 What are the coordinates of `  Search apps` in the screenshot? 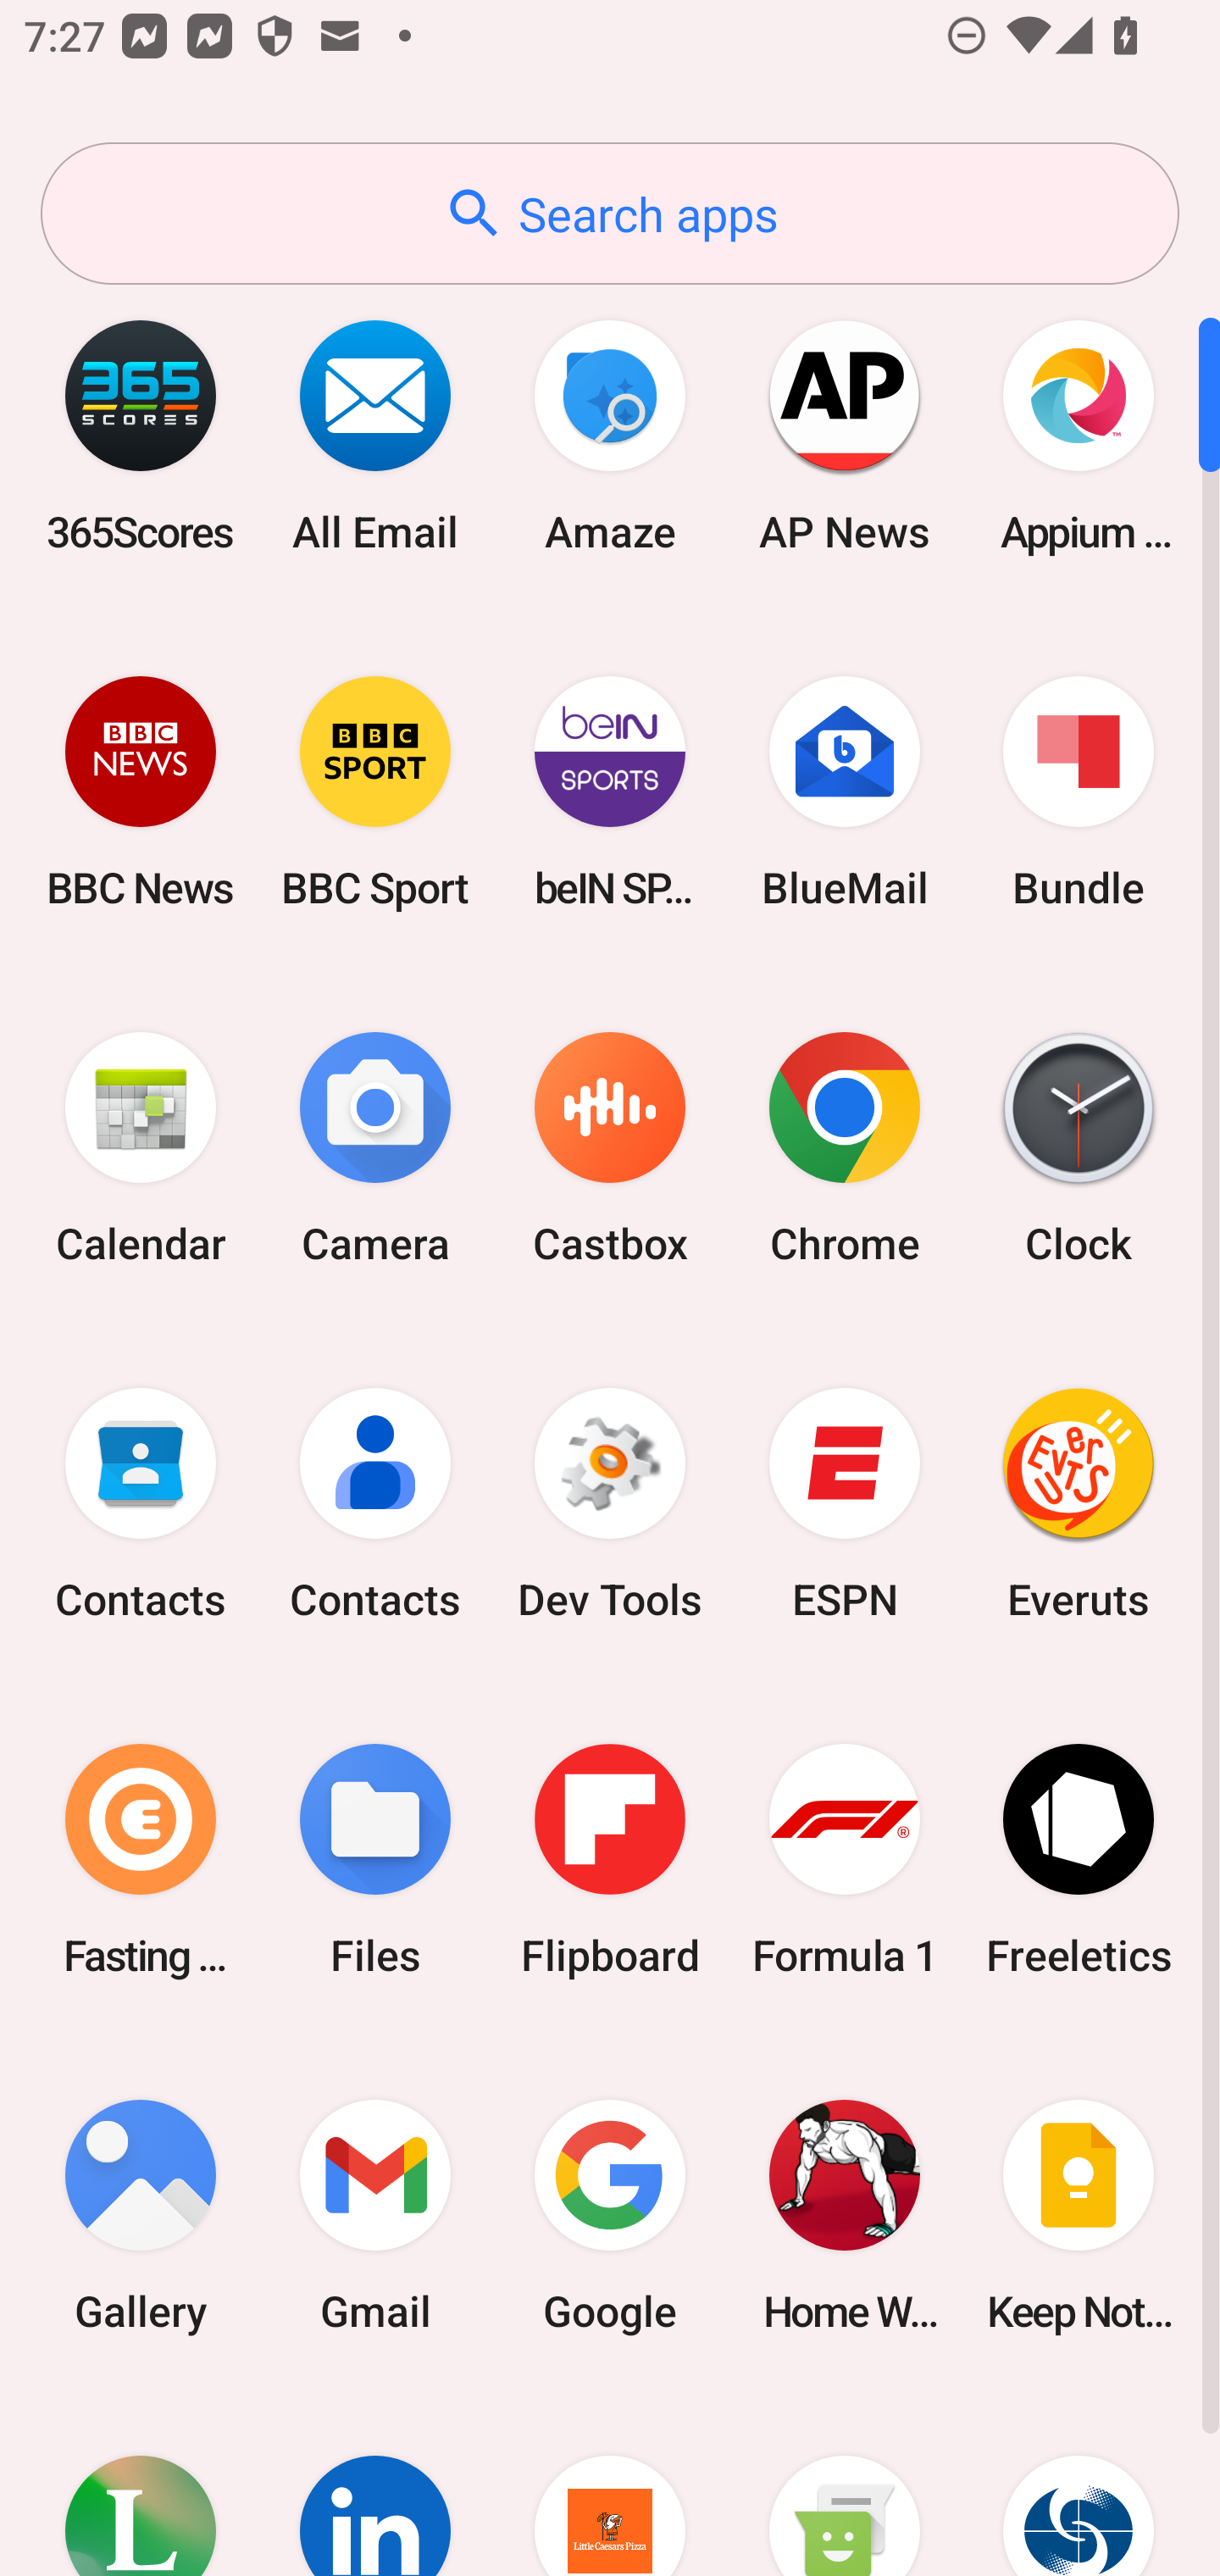 It's located at (610, 214).